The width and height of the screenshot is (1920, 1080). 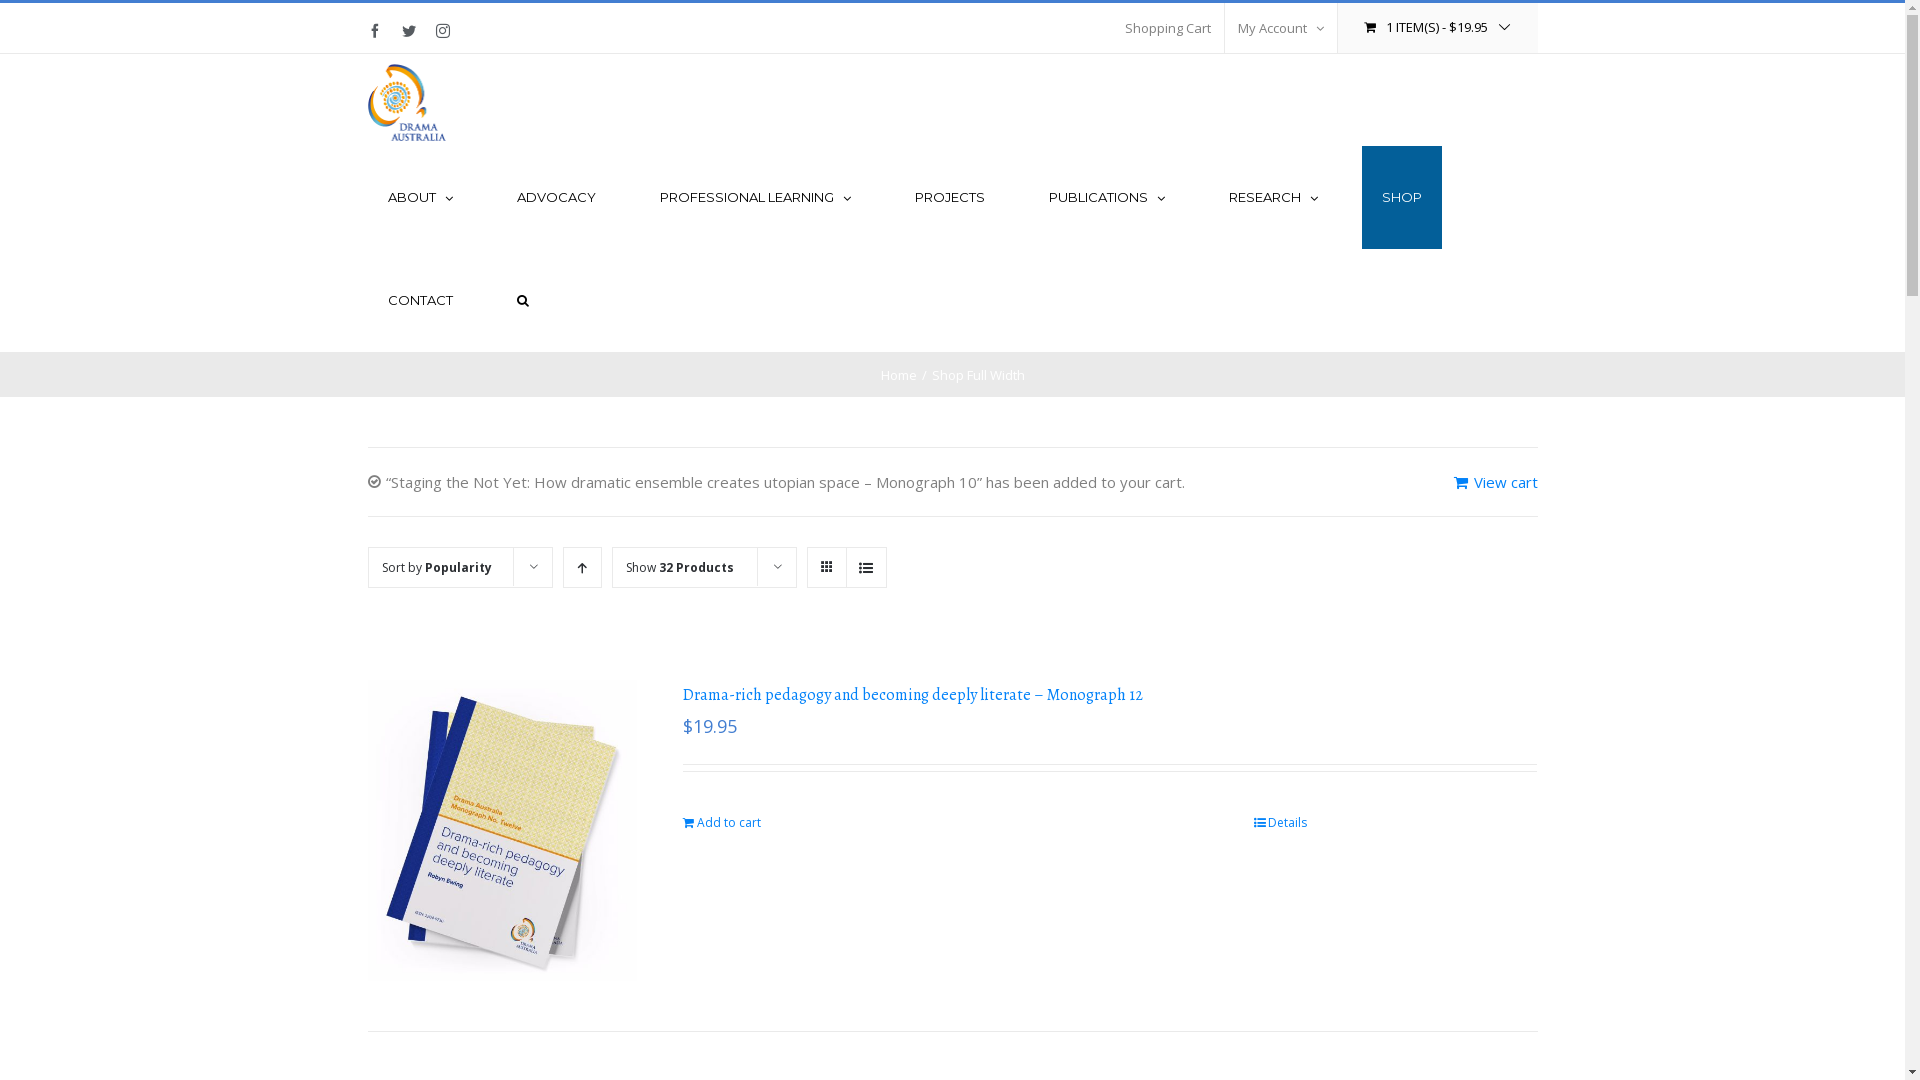 I want to click on My Account, so click(x=1280, y=28).